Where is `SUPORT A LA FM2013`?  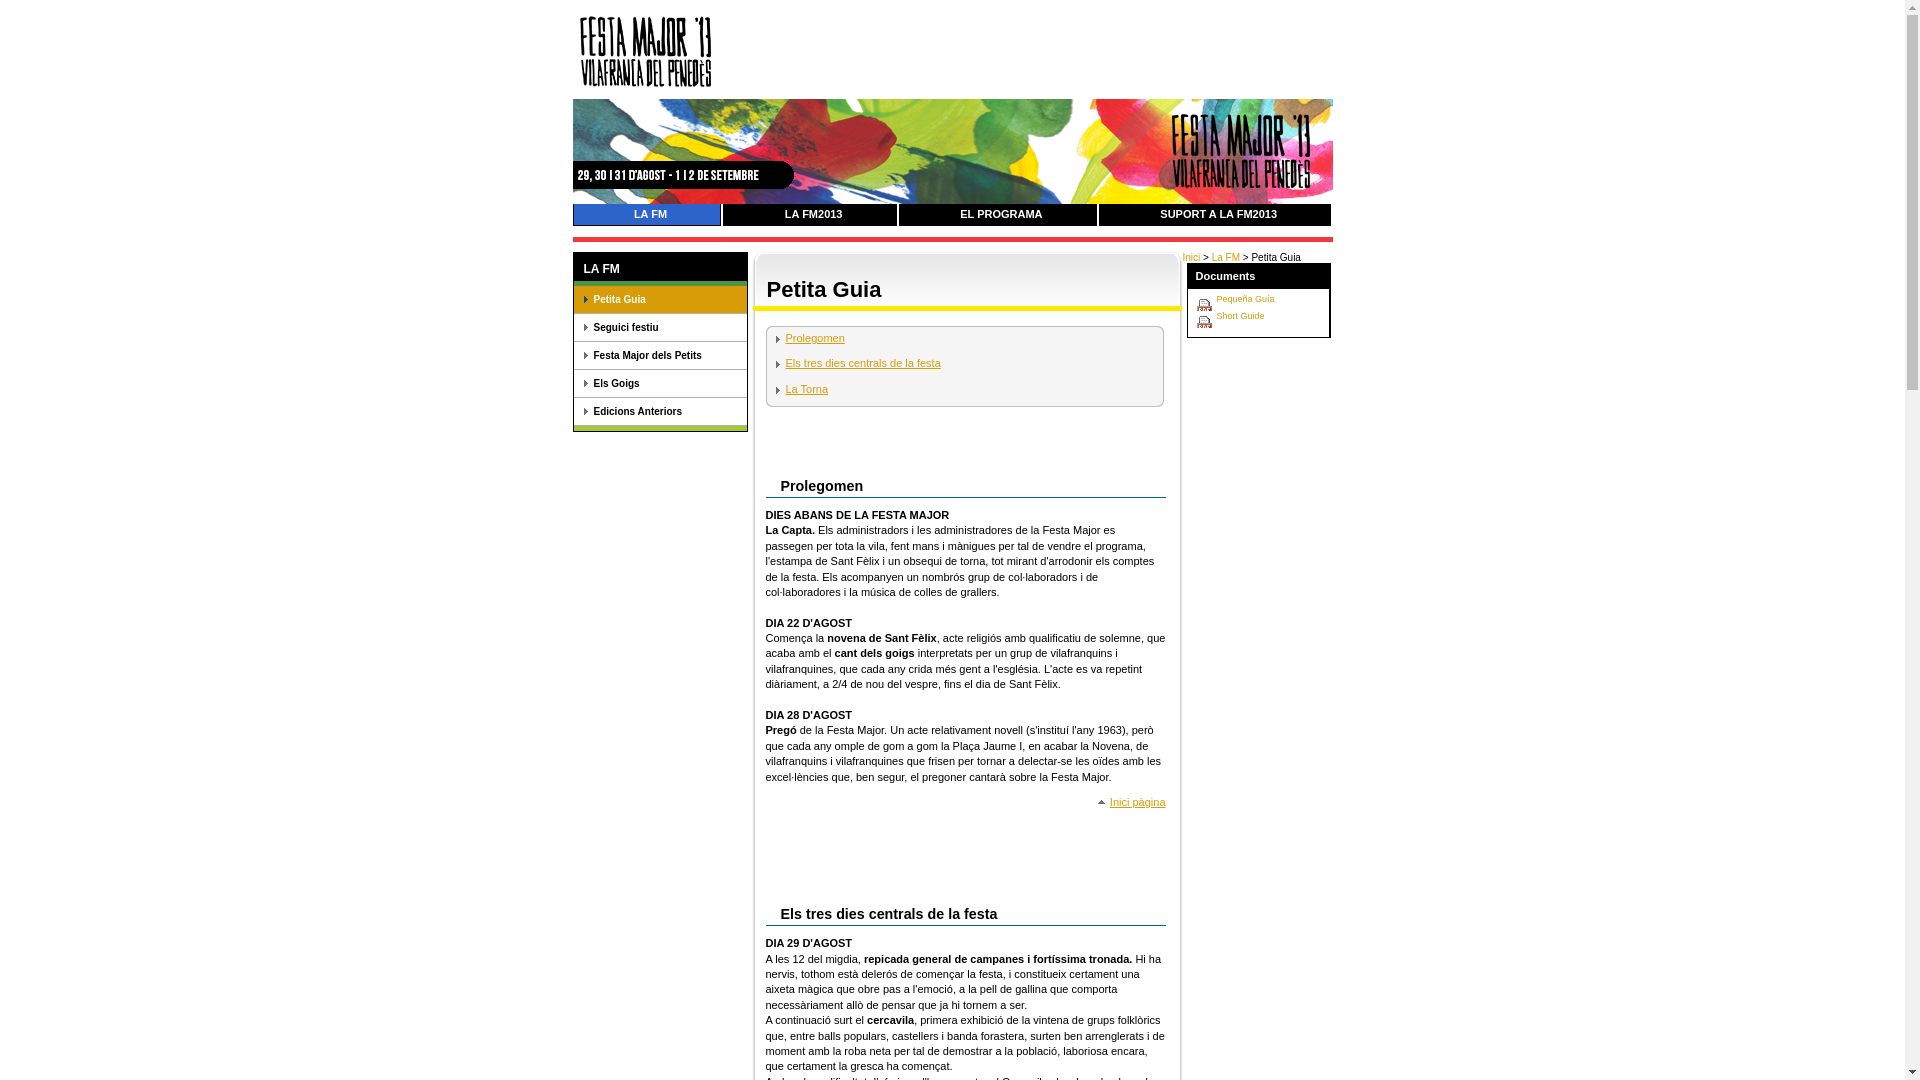
SUPORT A LA FM2013 is located at coordinates (1219, 215).